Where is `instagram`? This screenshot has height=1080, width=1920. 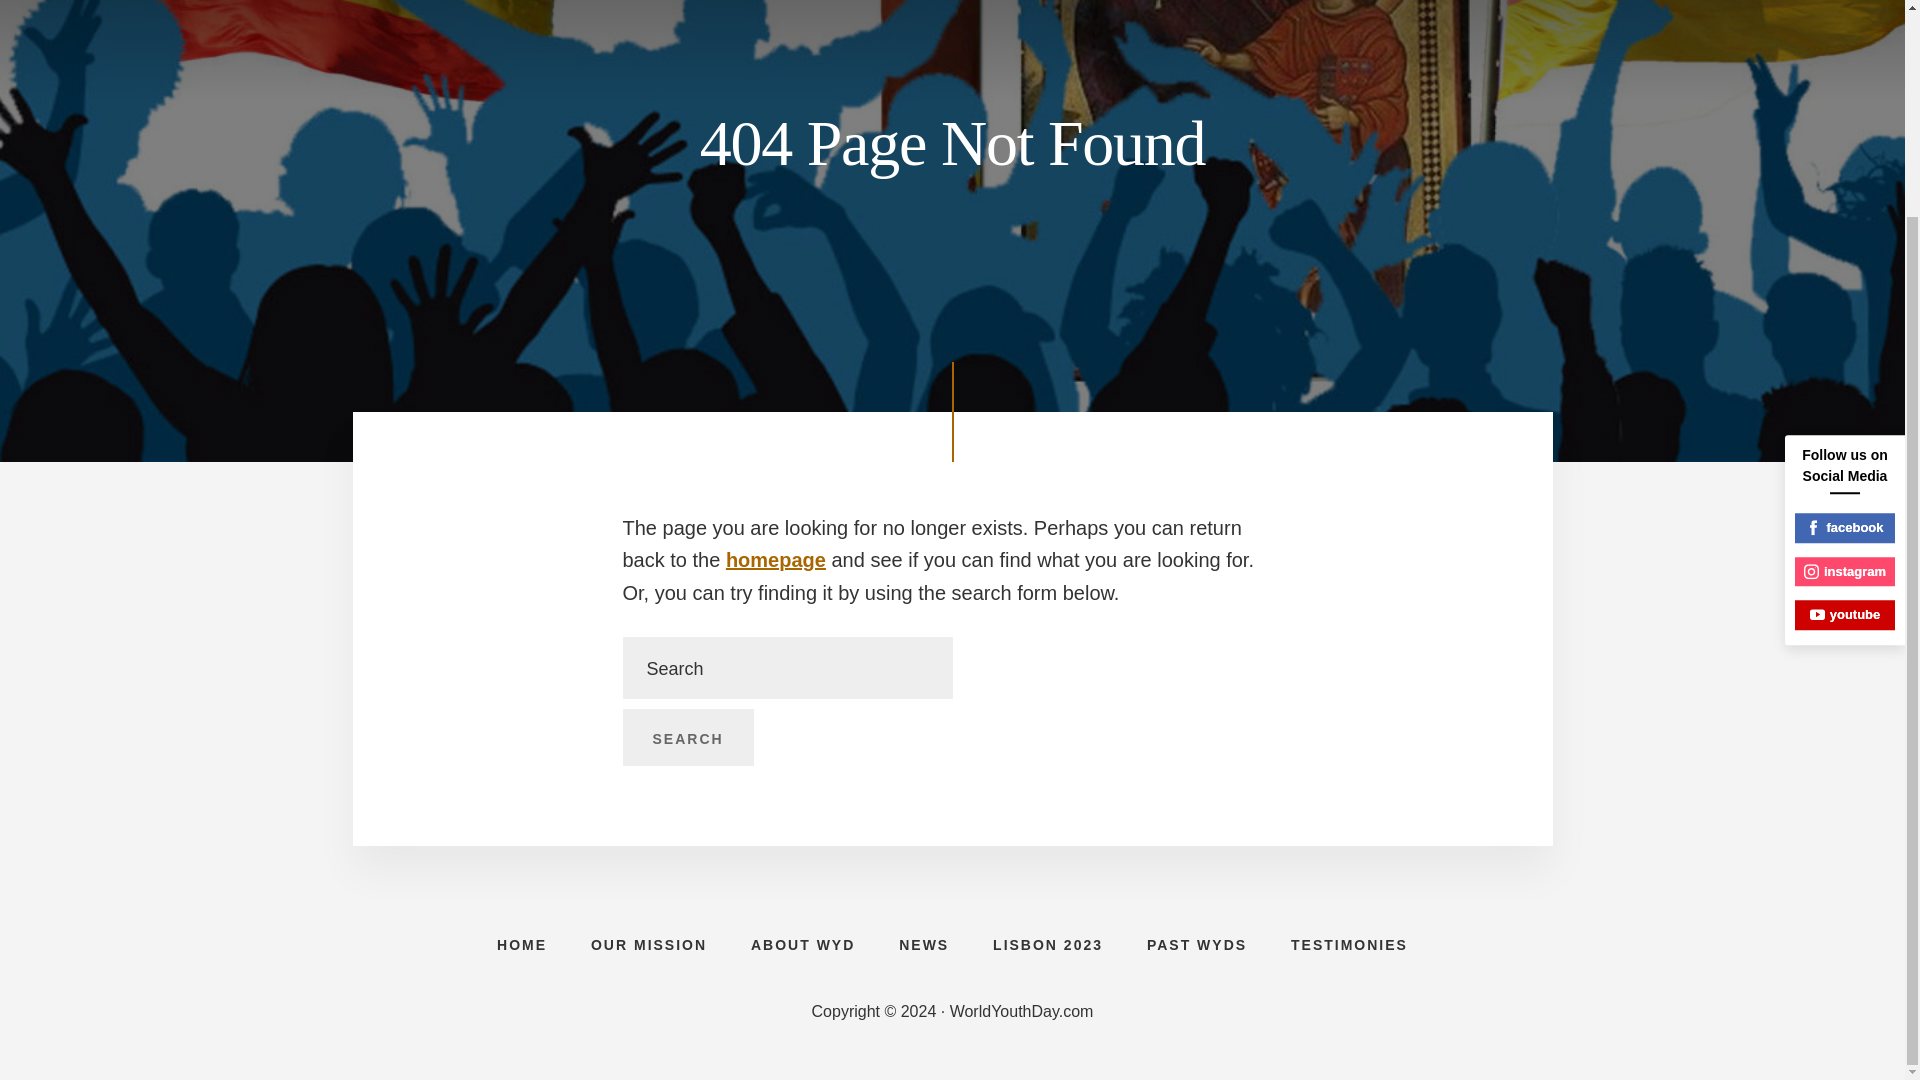
instagram is located at coordinates (1845, 314).